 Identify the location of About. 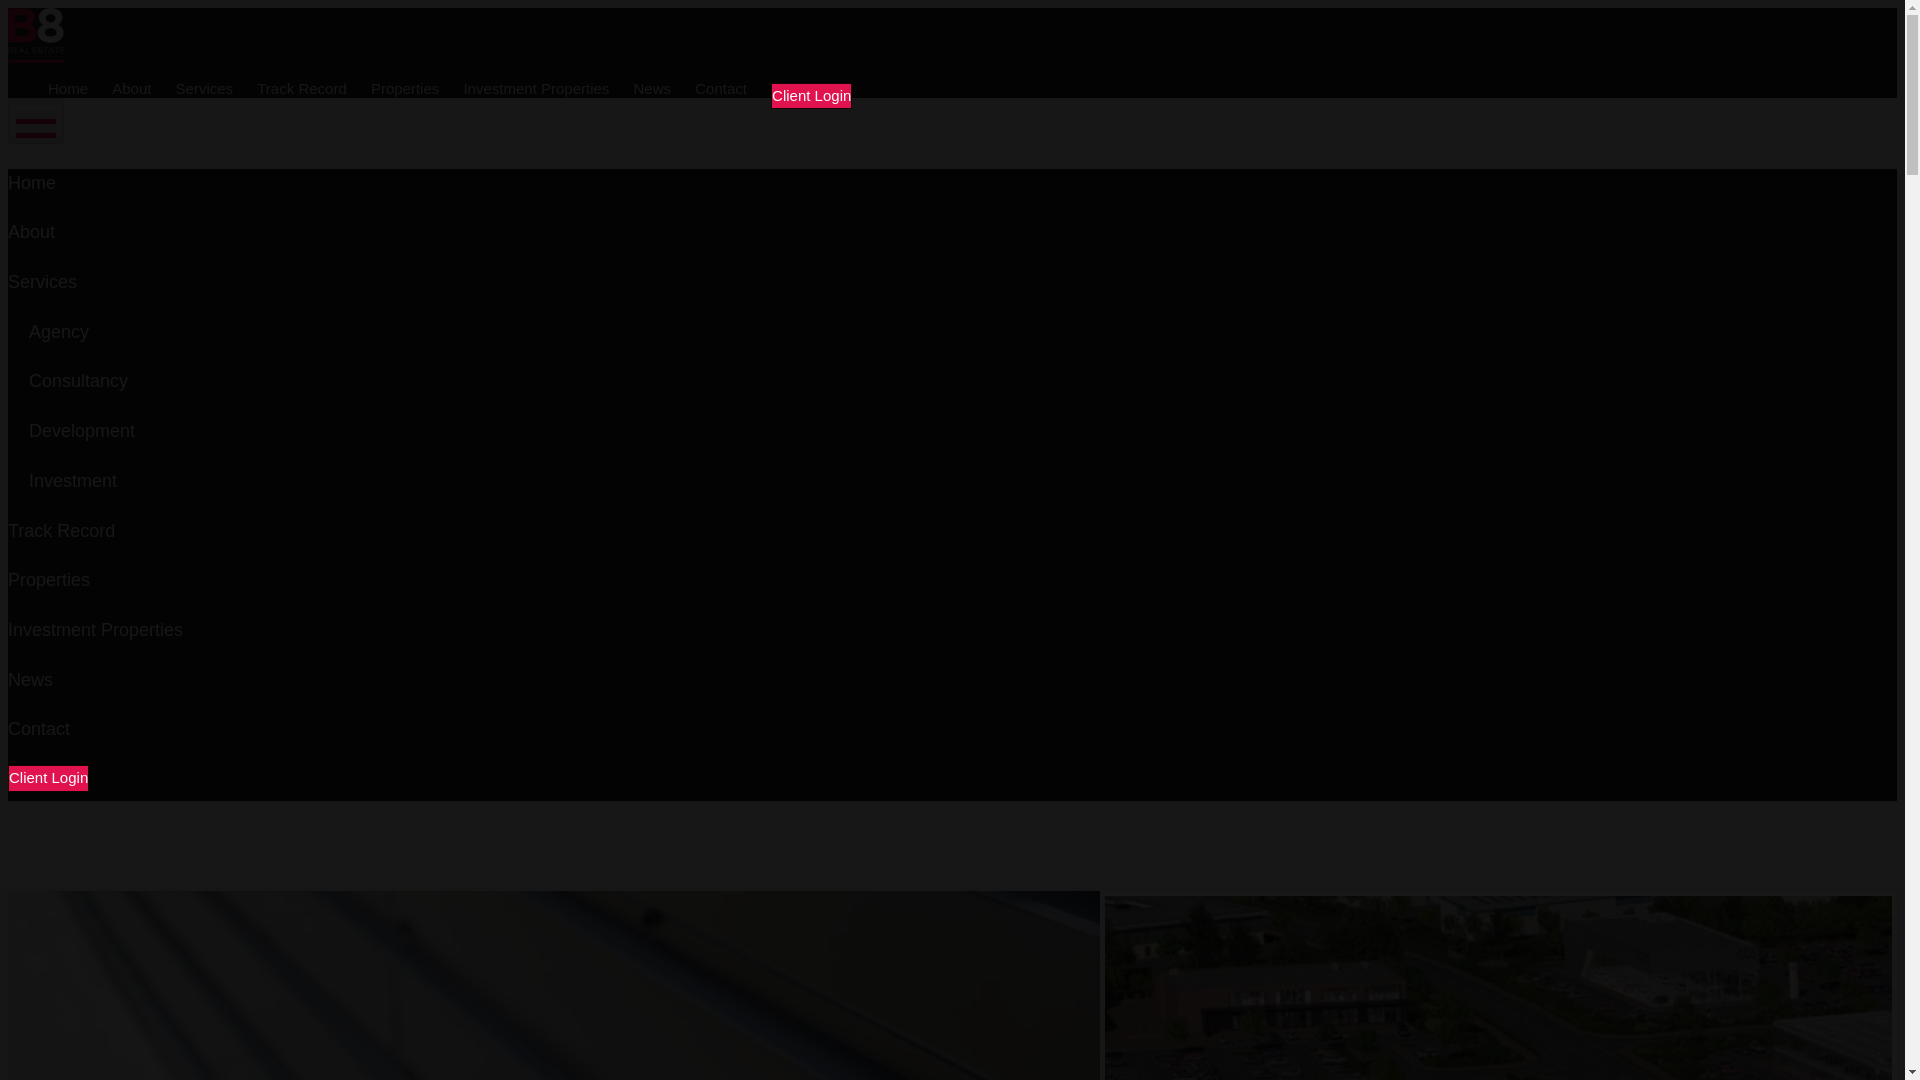
(31, 232).